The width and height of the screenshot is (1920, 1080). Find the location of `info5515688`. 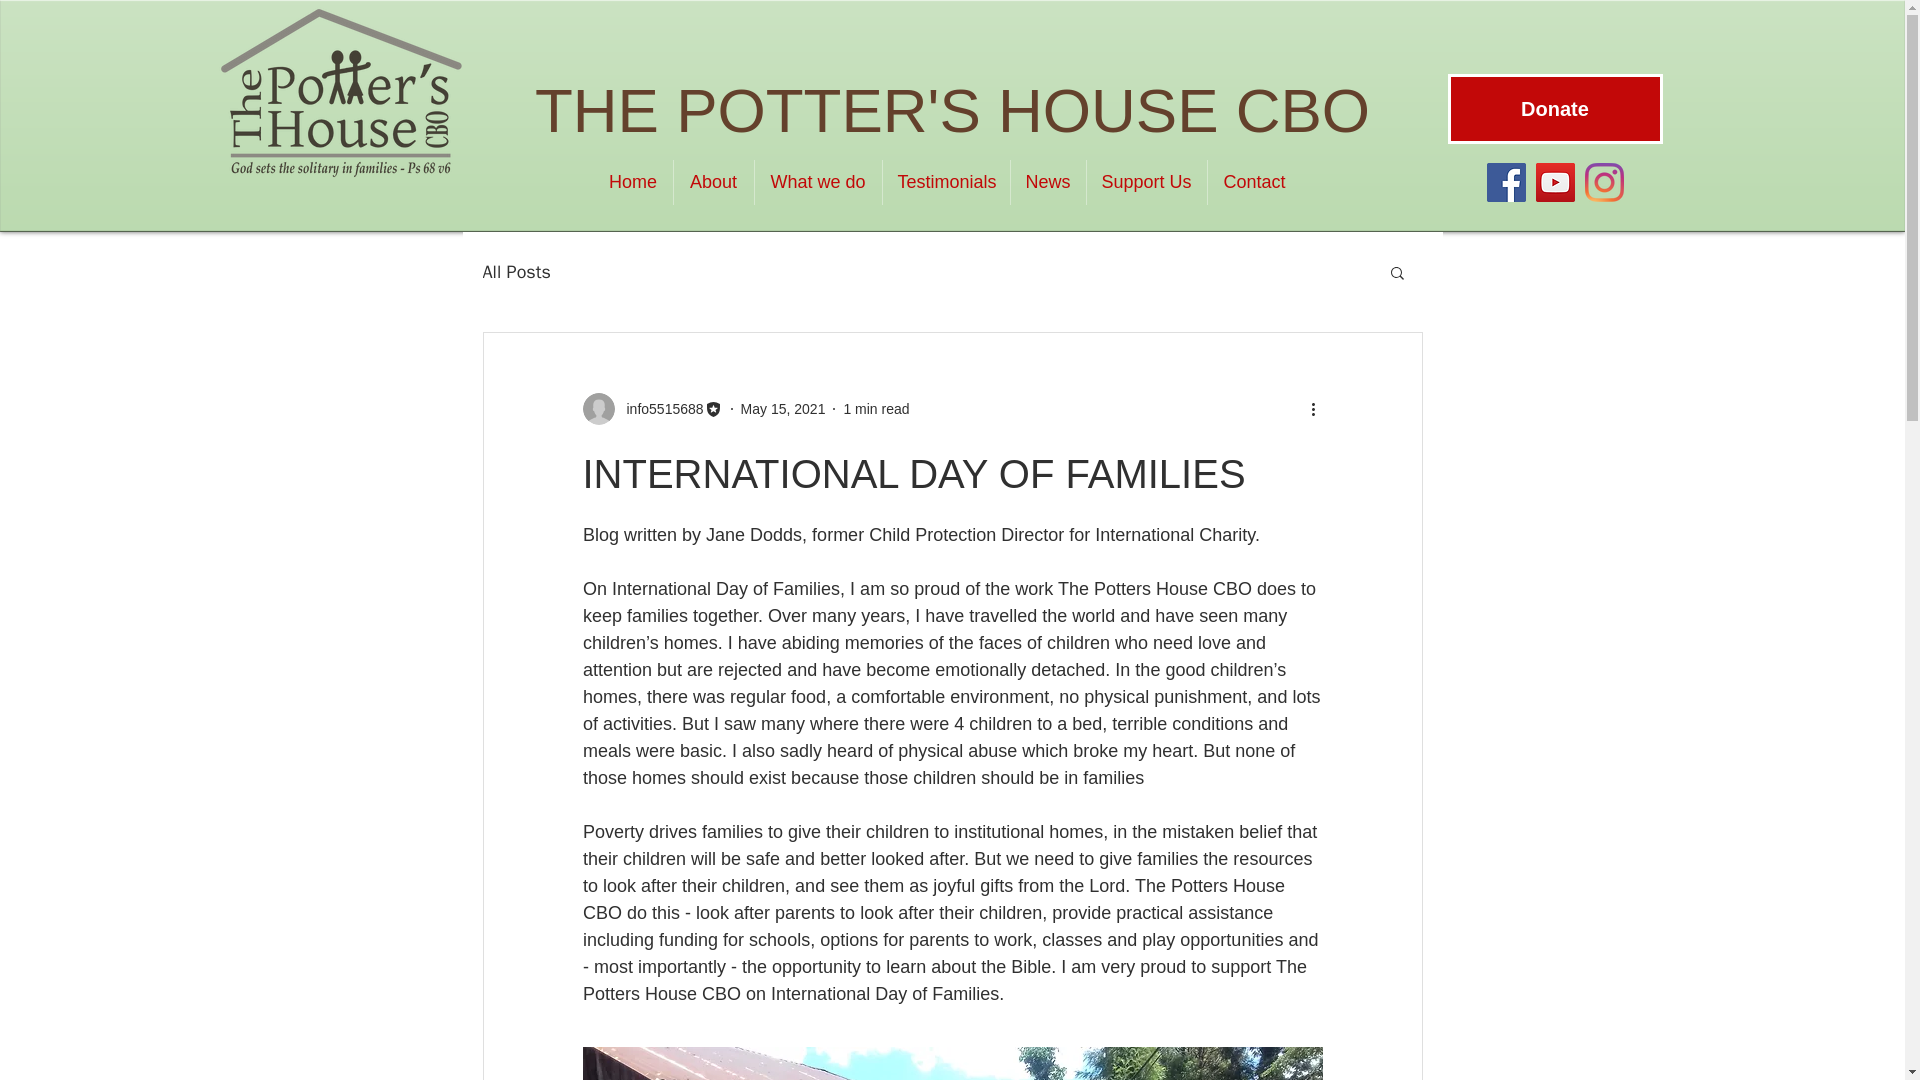

info5515688 is located at coordinates (651, 409).